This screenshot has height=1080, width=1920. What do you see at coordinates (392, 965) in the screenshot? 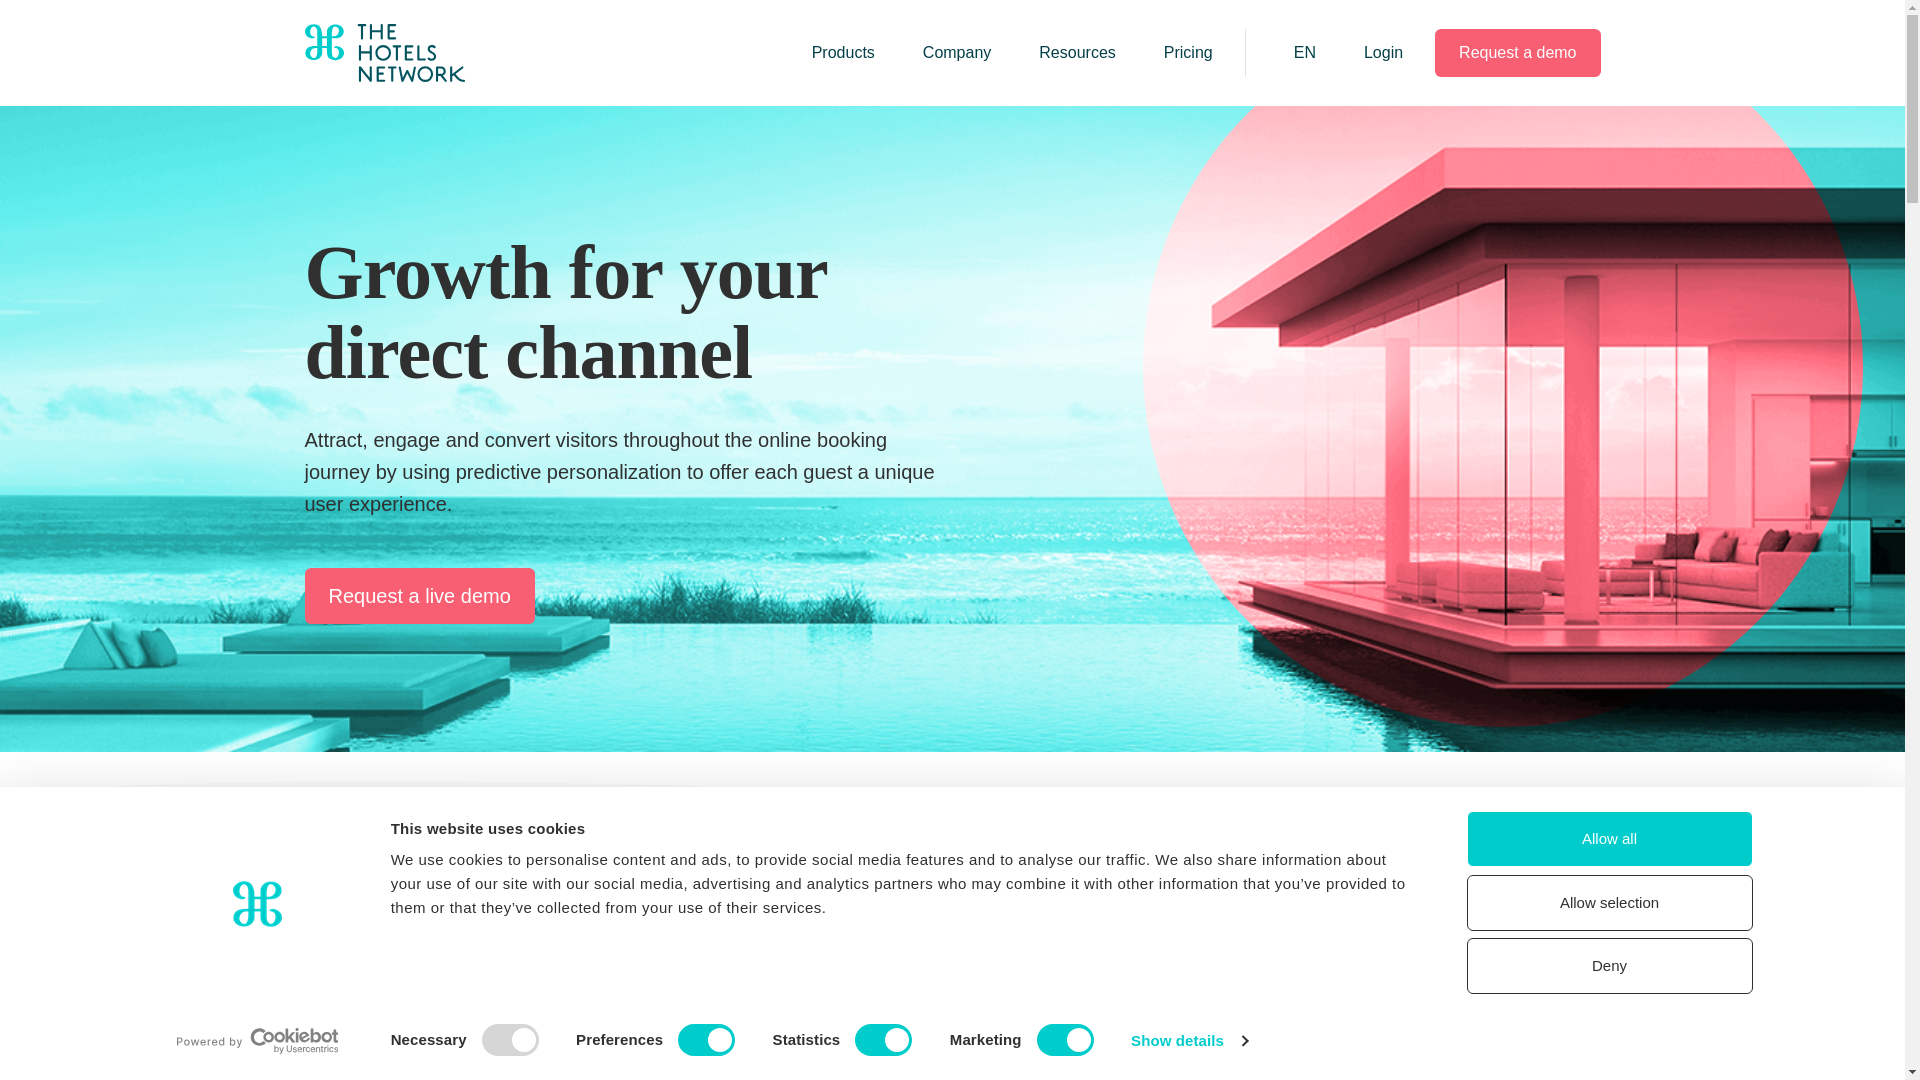
I see `0` at bounding box center [392, 965].